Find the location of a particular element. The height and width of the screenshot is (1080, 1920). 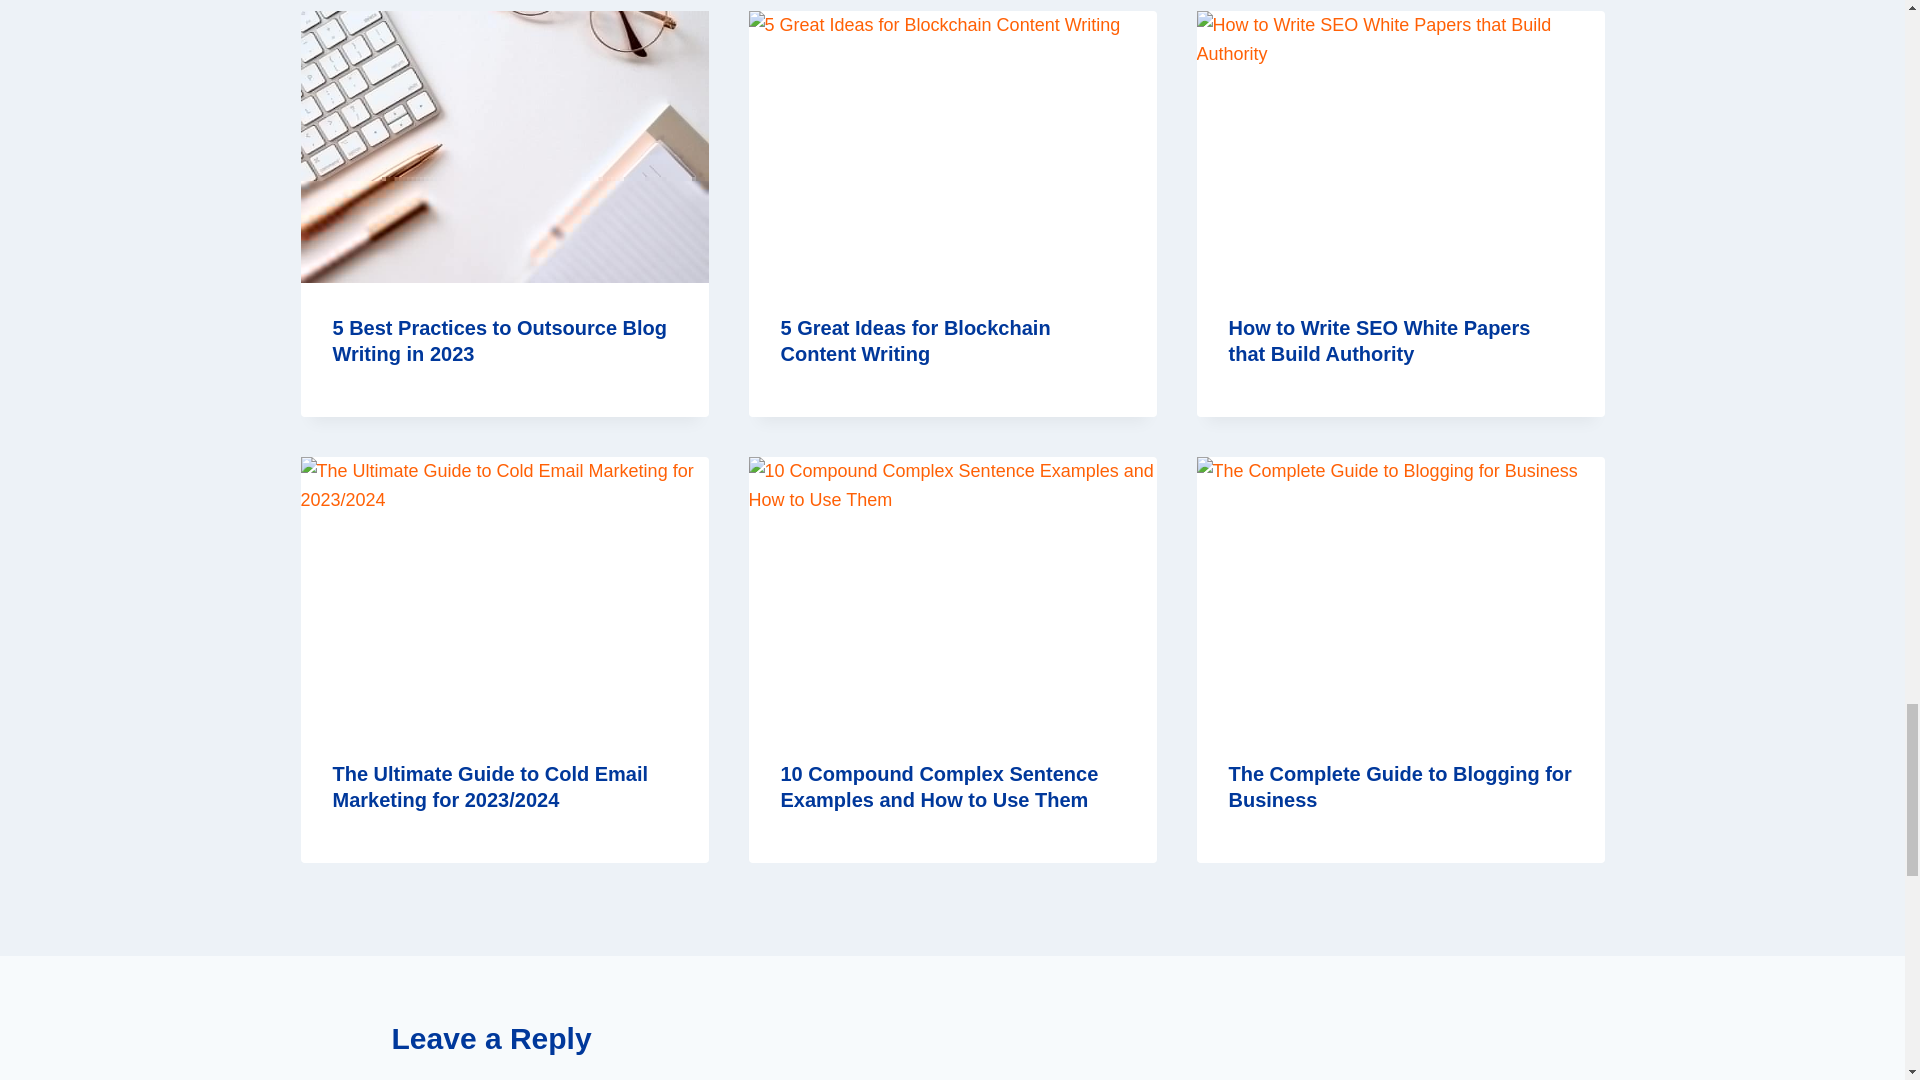

5 Best Practices to Outsource Blog Writing in 2023 2 is located at coordinates (504, 146).